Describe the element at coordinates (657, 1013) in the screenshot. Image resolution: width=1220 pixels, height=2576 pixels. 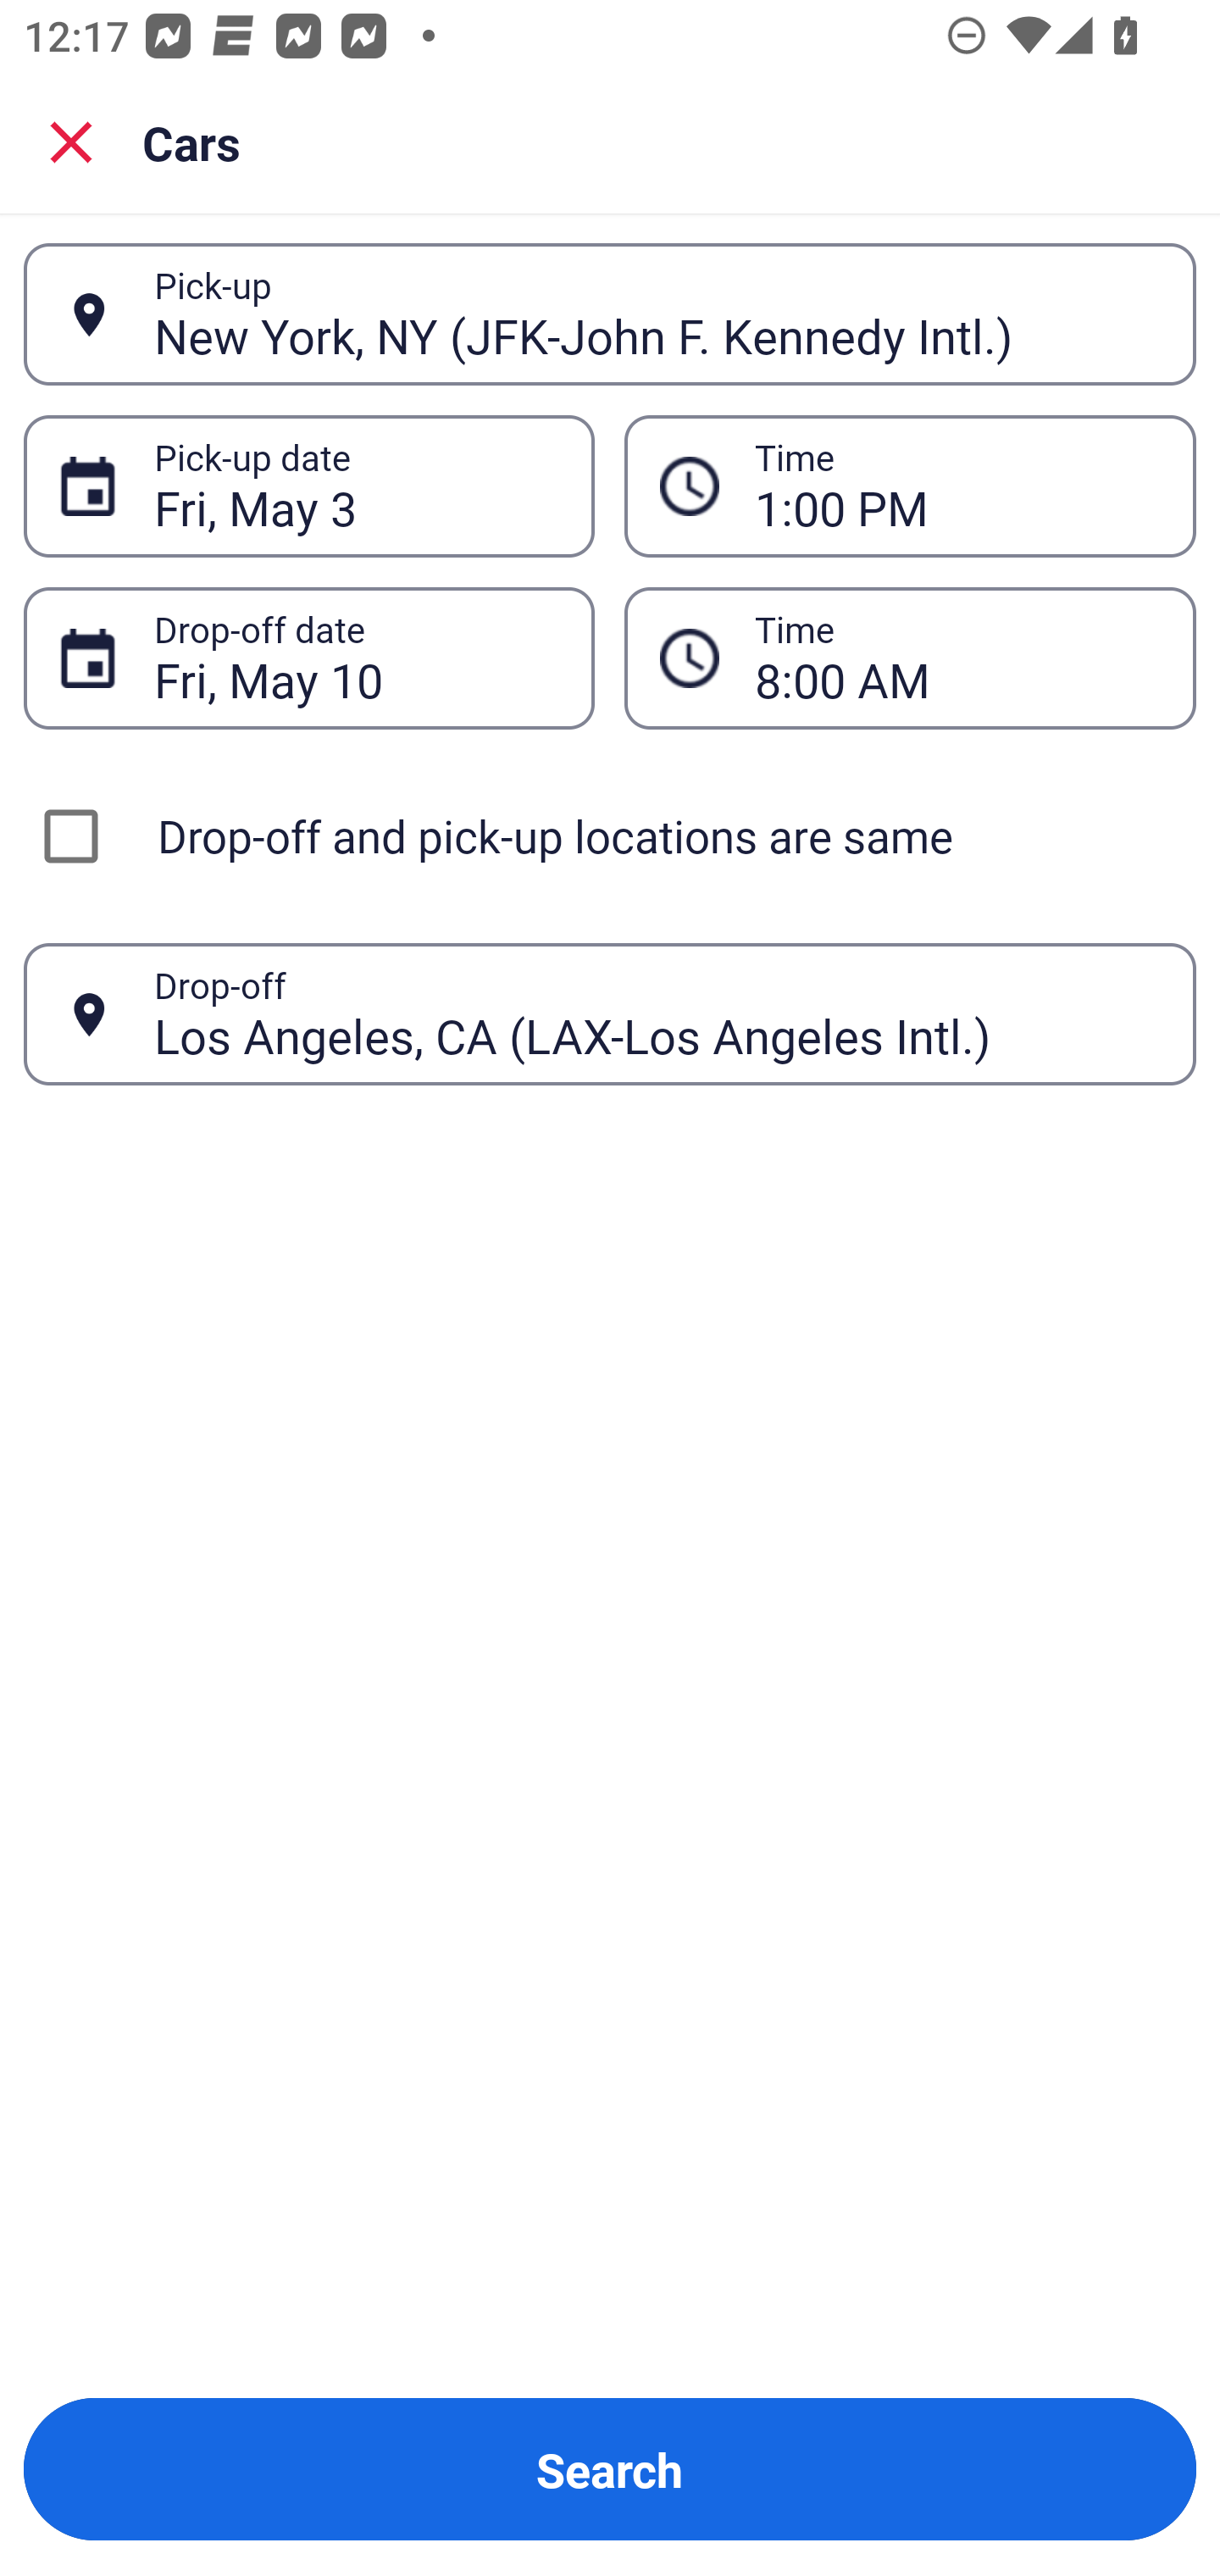
I see `Los Angeles, CA (LAX-Los Angeles Intl.)` at that location.